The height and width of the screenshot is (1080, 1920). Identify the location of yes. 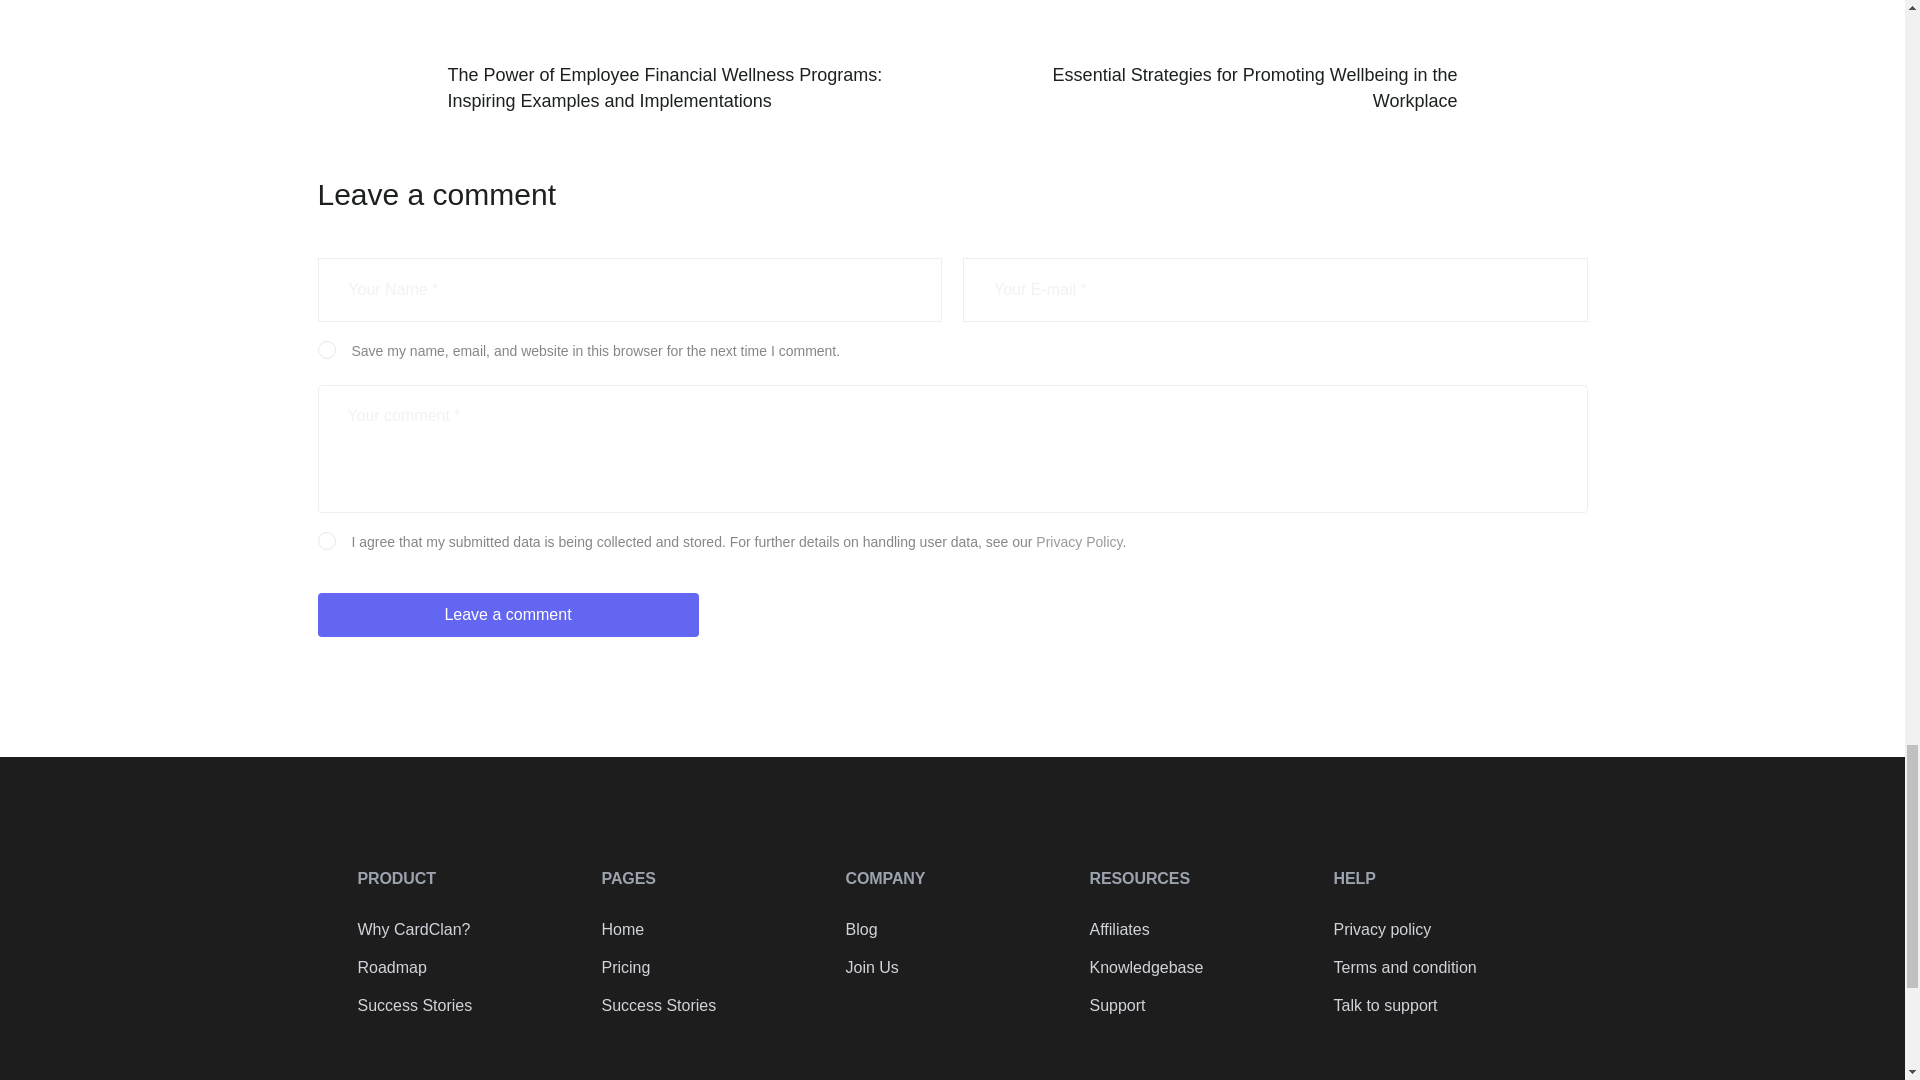
(324, 348).